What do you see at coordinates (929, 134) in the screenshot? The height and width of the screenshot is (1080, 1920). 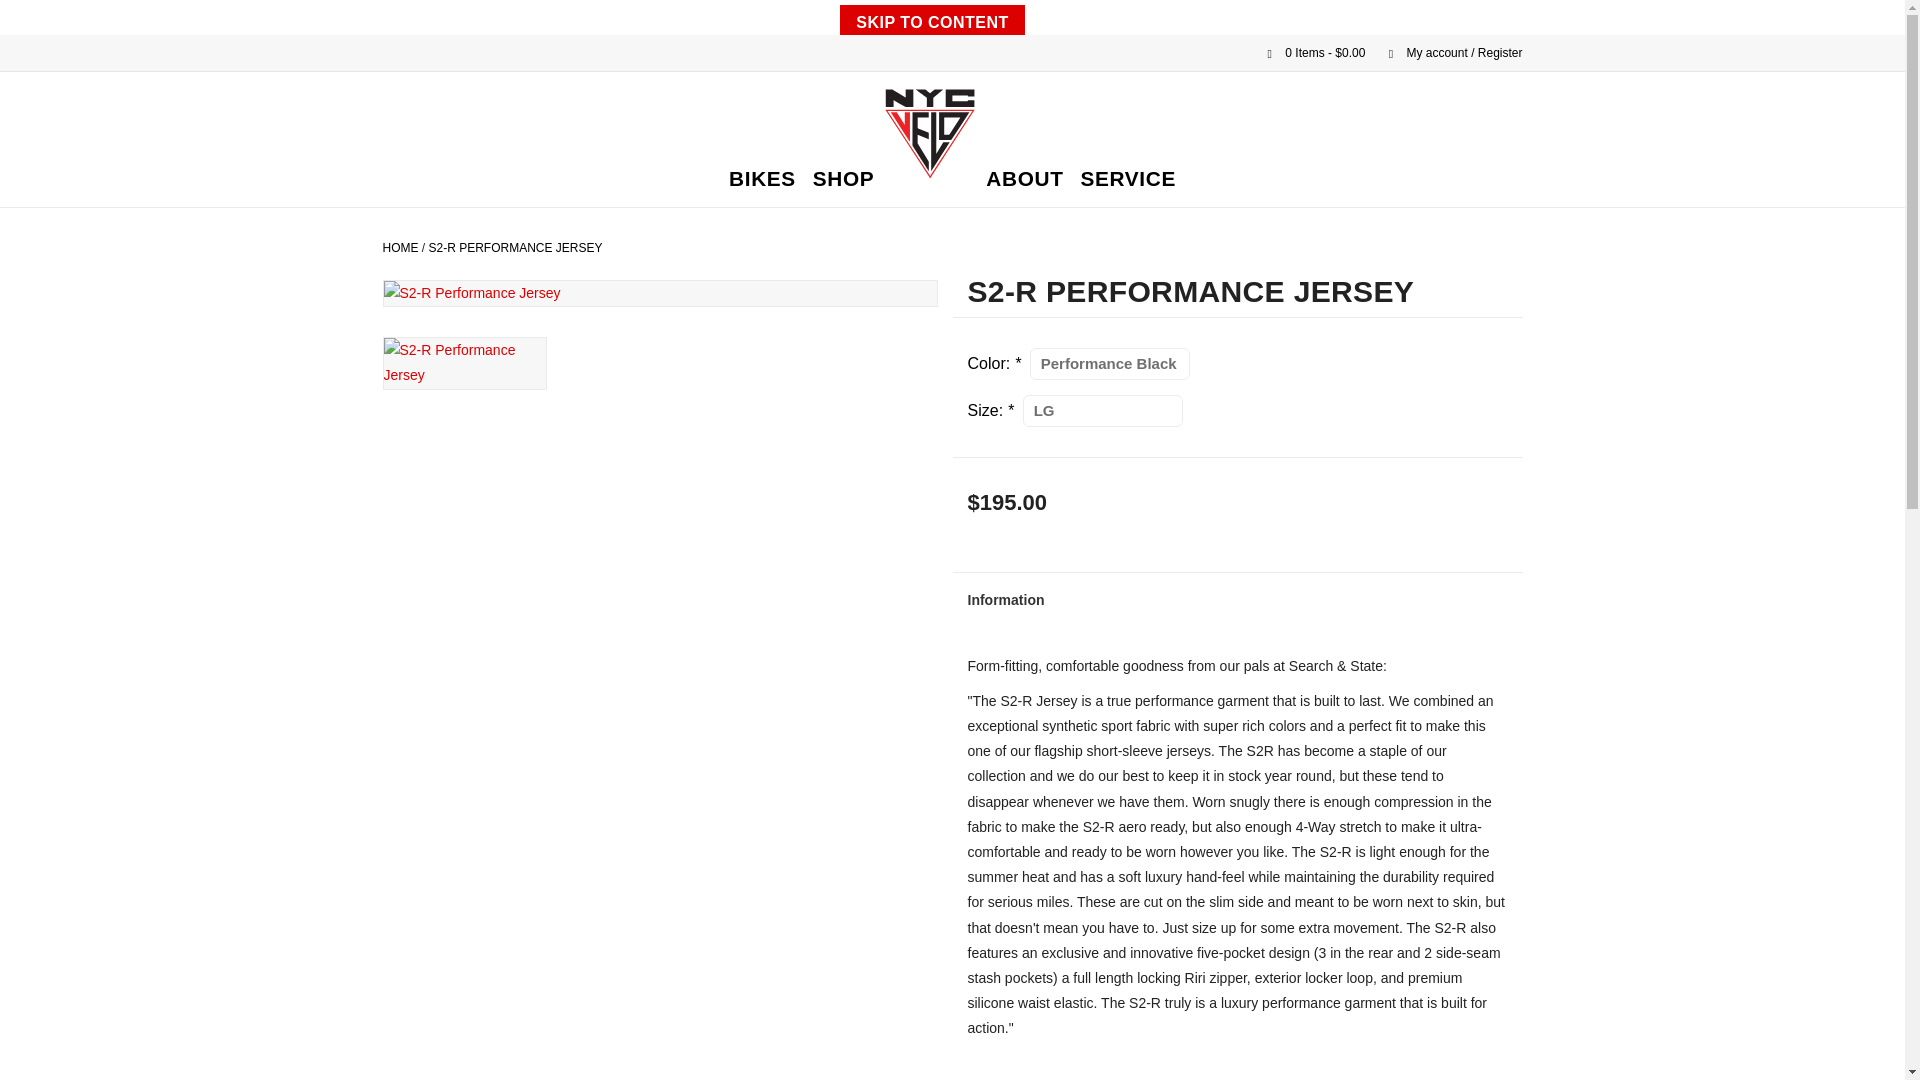 I see `NYC Velo icon` at bounding box center [929, 134].